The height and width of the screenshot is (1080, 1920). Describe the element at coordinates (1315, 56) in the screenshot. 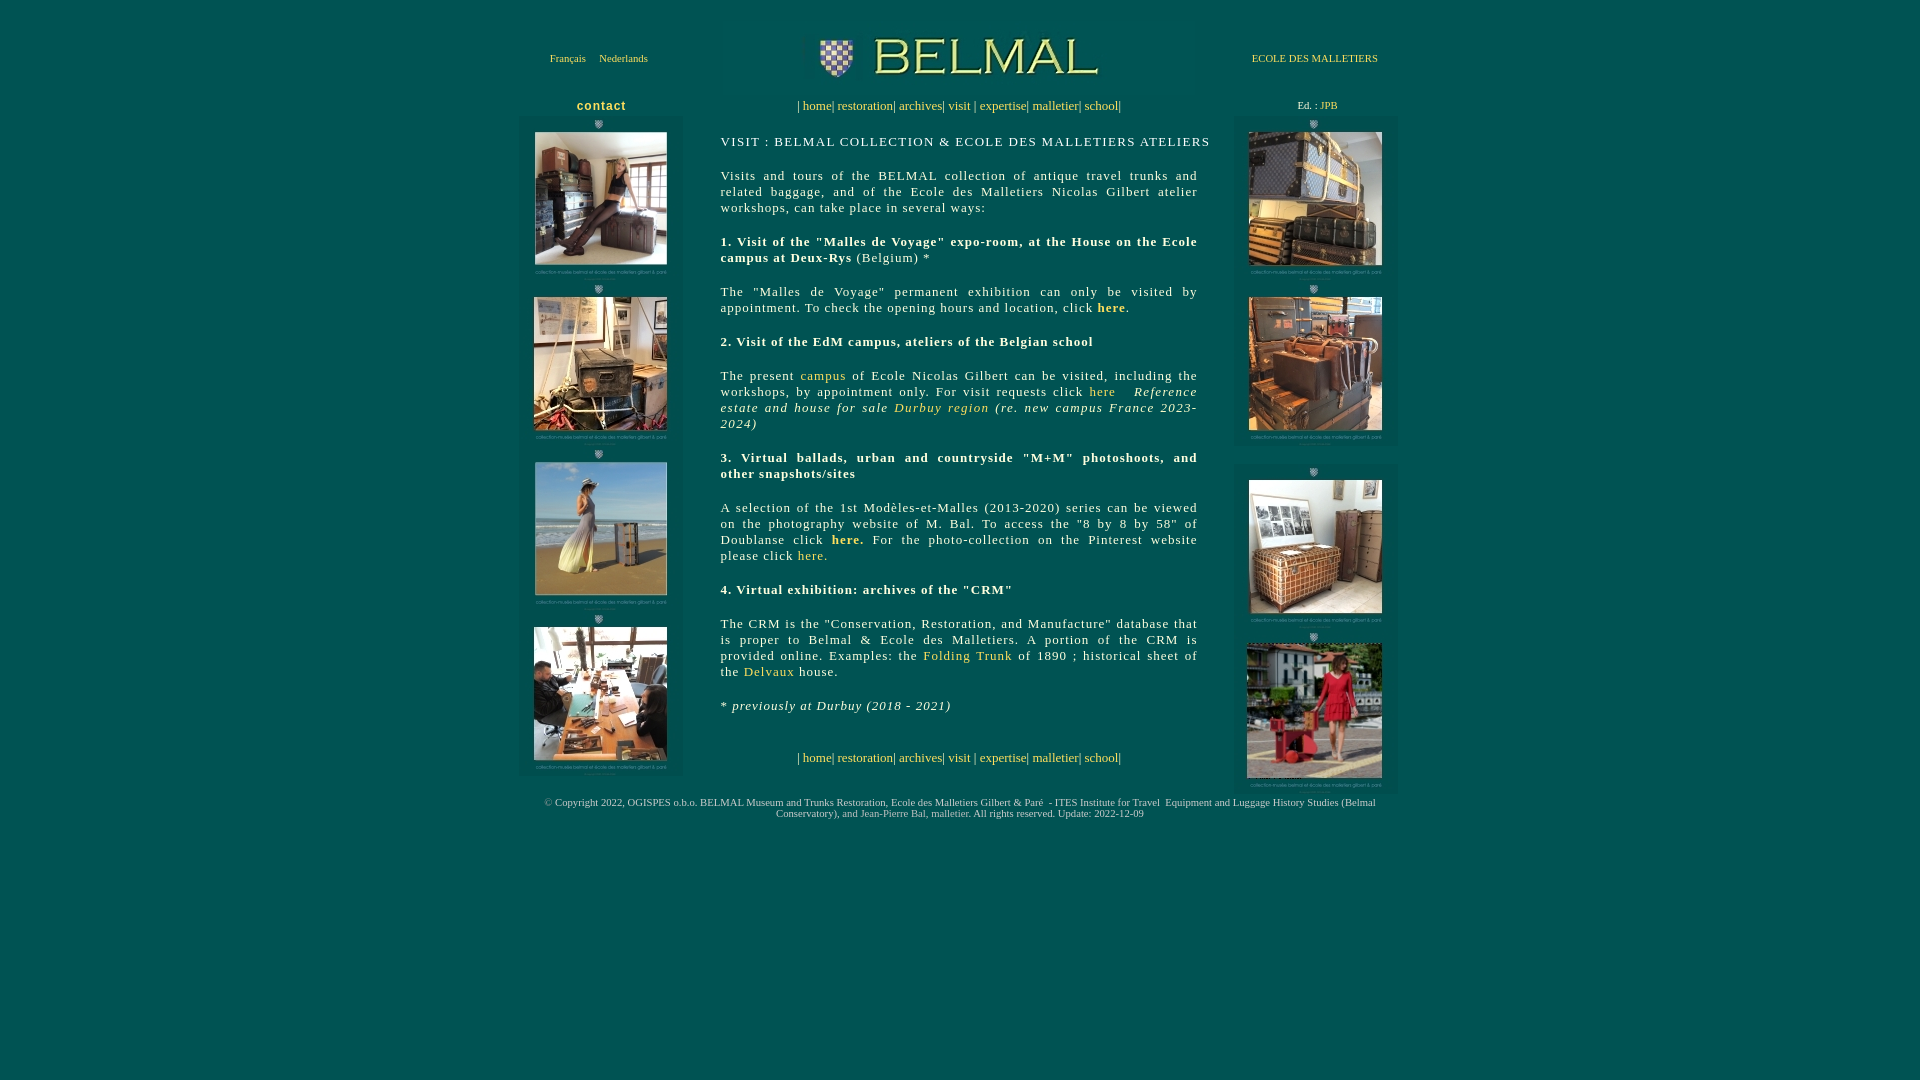

I see `ECOLE DES MALLETIERS` at that location.